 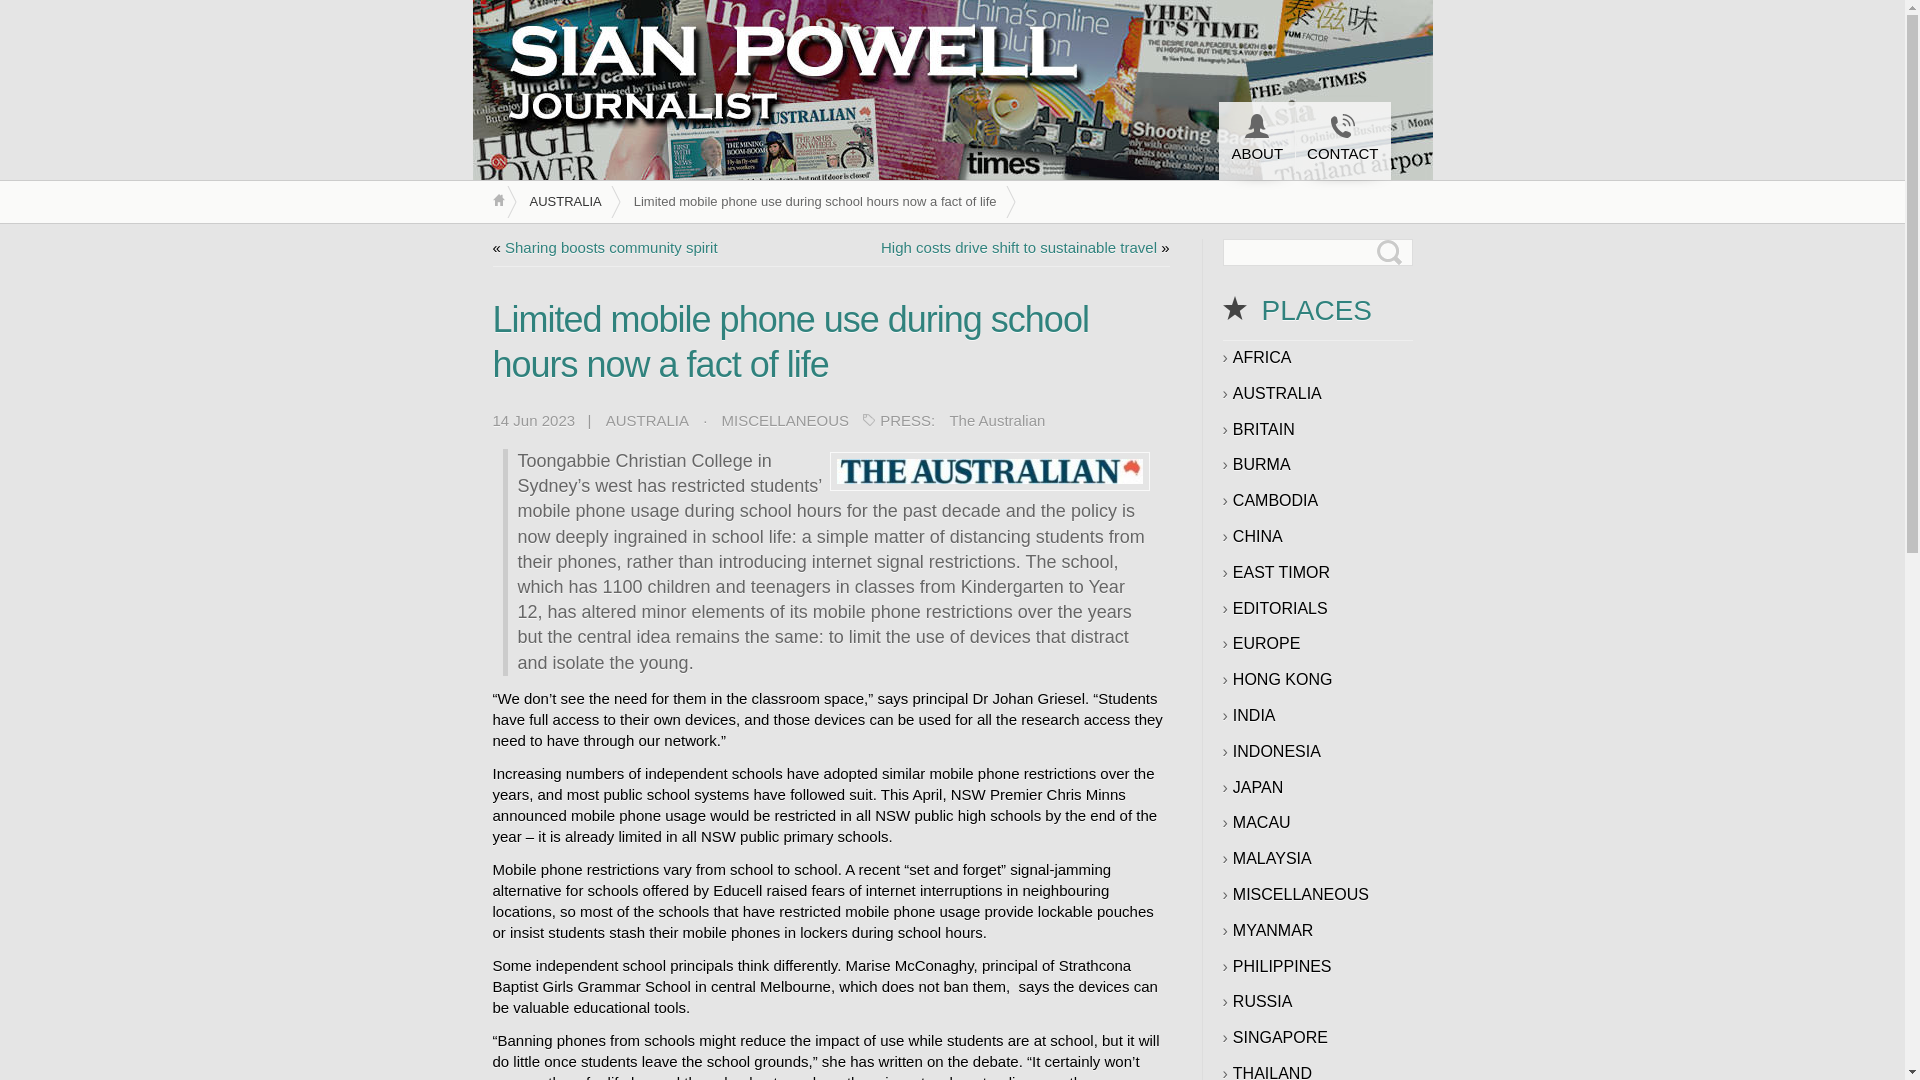 What do you see at coordinates (1276, 752) in the screenshot?
I see `INDONESIA` at bounding box center [1276, 752].